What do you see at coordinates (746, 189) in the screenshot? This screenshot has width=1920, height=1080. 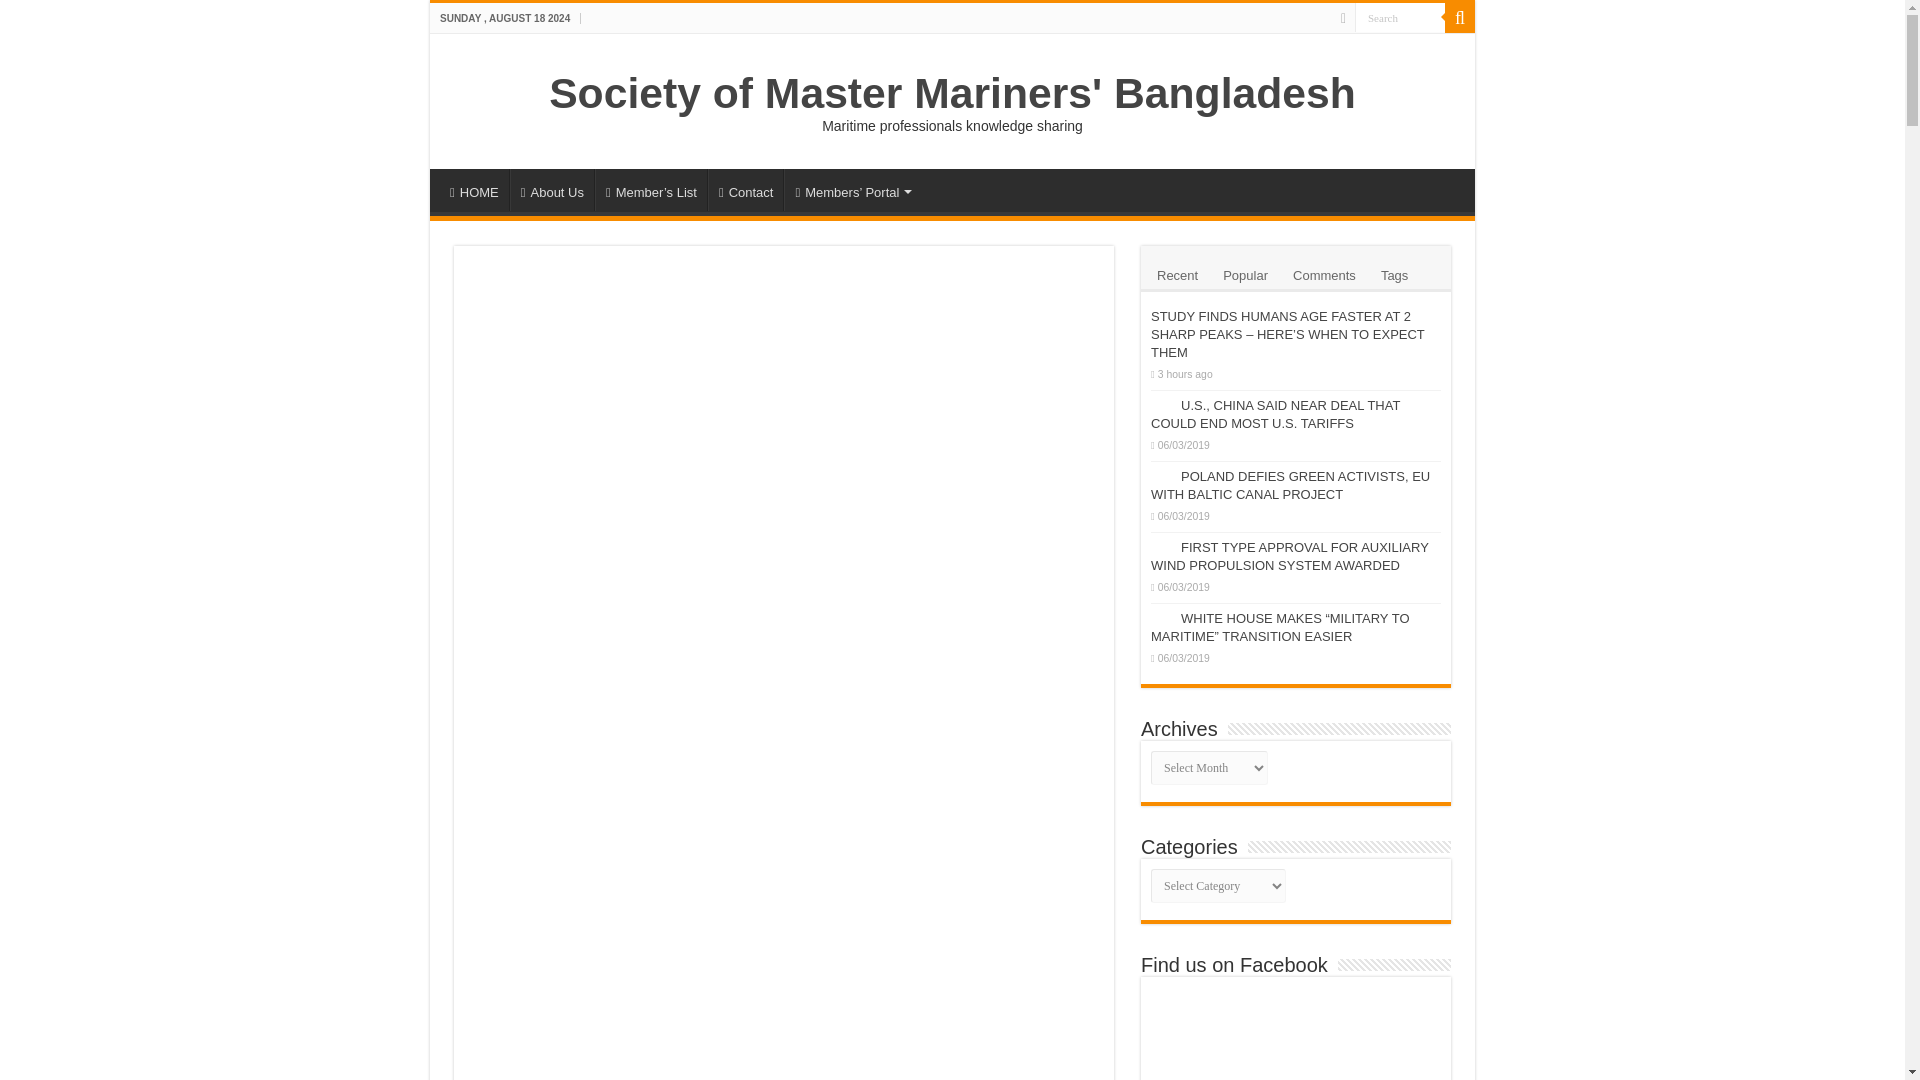 I see `Contact` at bounding box center [746, 189].